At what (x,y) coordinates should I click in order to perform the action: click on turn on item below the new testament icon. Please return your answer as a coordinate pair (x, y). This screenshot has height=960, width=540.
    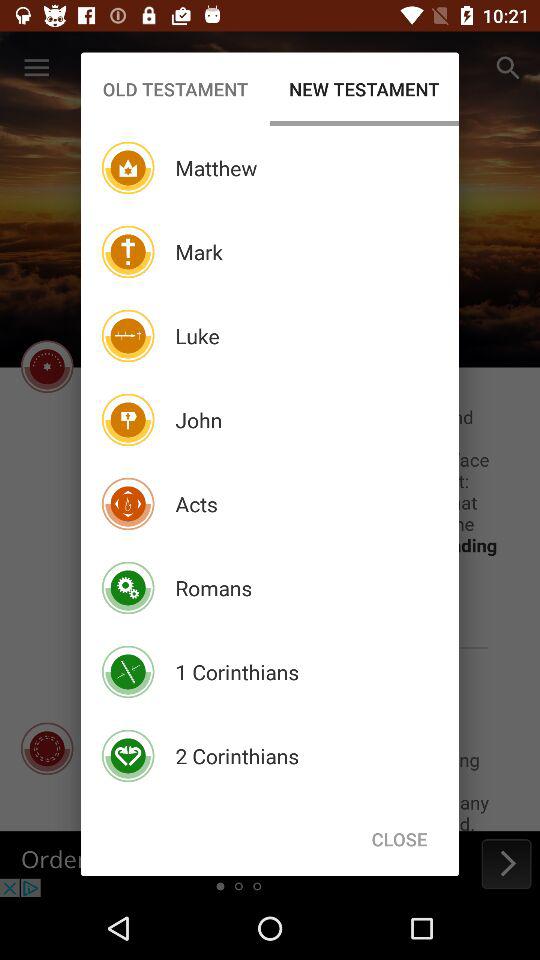
    Looking at the image, I should click on (399, 838).